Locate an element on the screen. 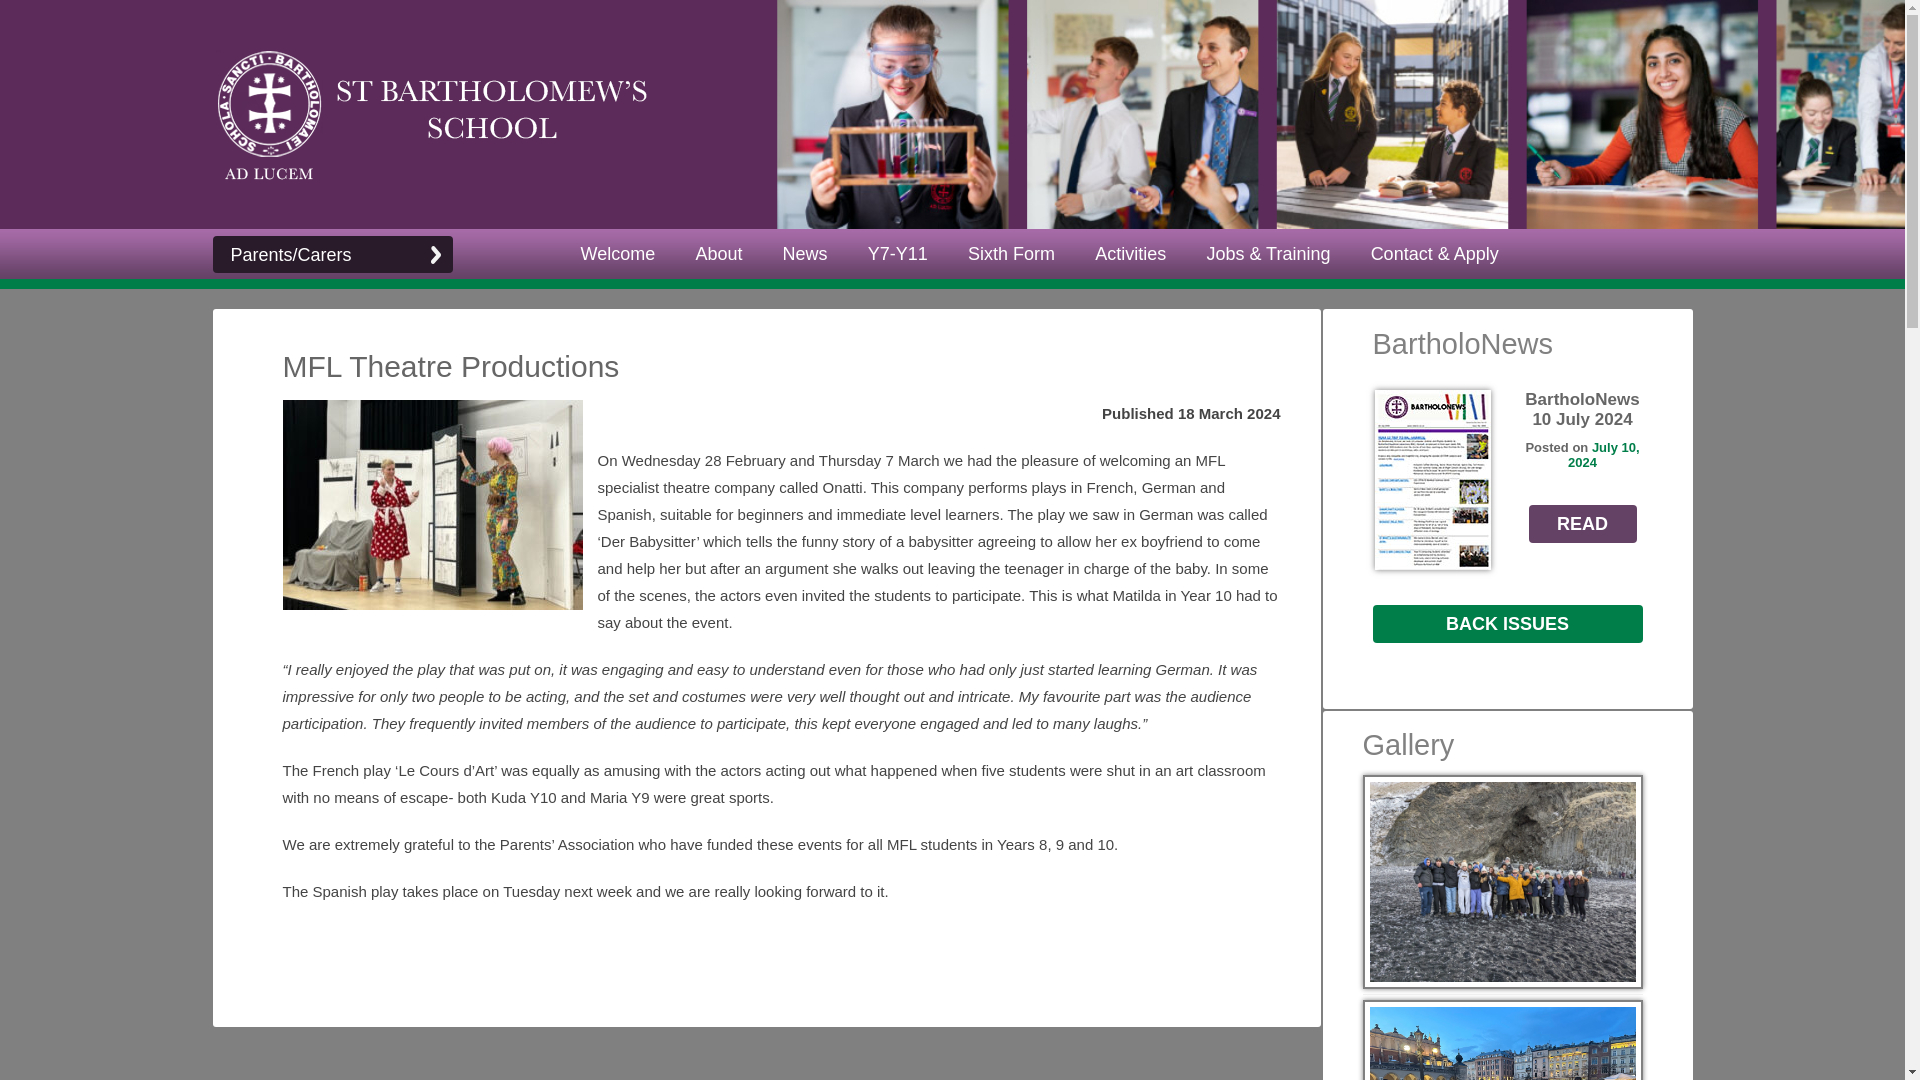 The image size is (1920, 1080). Y7-Y11 is located at coordinates (898, 254).